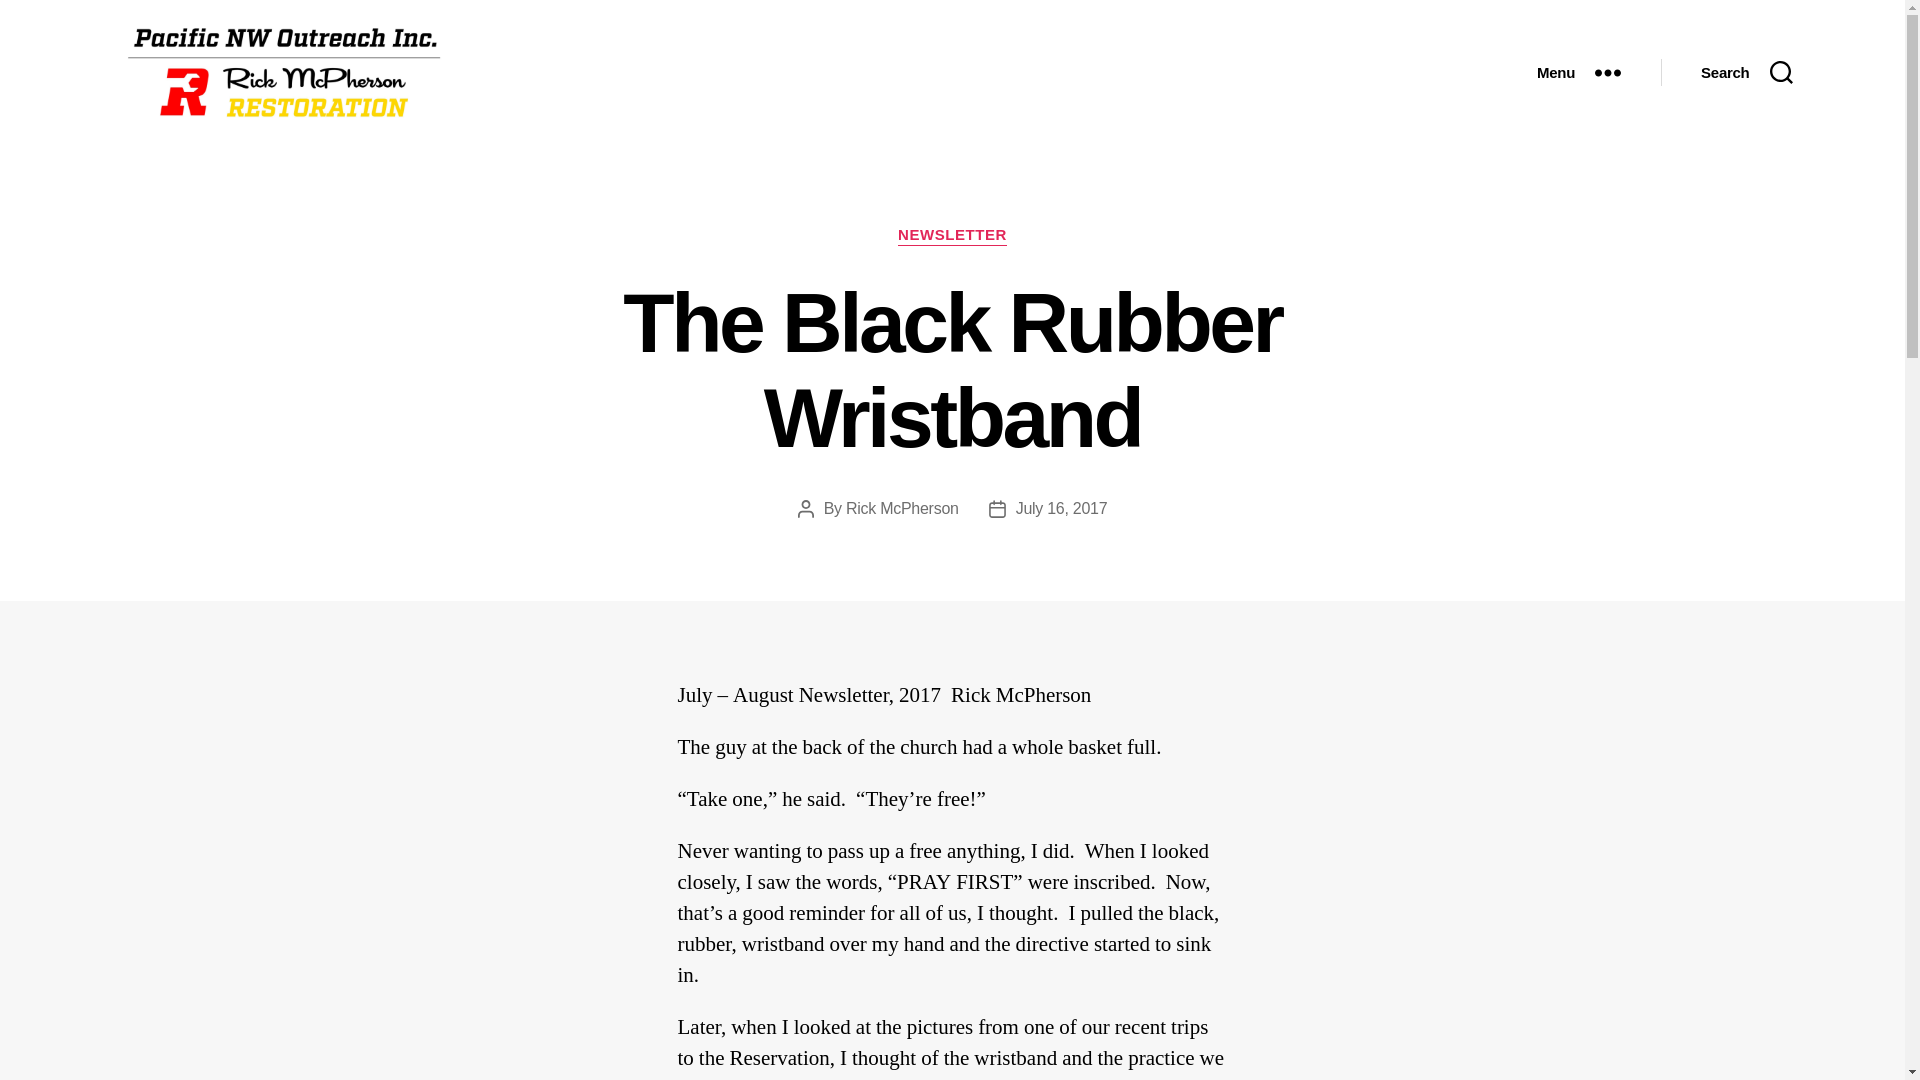 This screenshot has height=1080, width=1920. What do you see at coordinates (902, 508) in the screenshot?
I see `Rick McPherson` at bounding box center [902, 508].